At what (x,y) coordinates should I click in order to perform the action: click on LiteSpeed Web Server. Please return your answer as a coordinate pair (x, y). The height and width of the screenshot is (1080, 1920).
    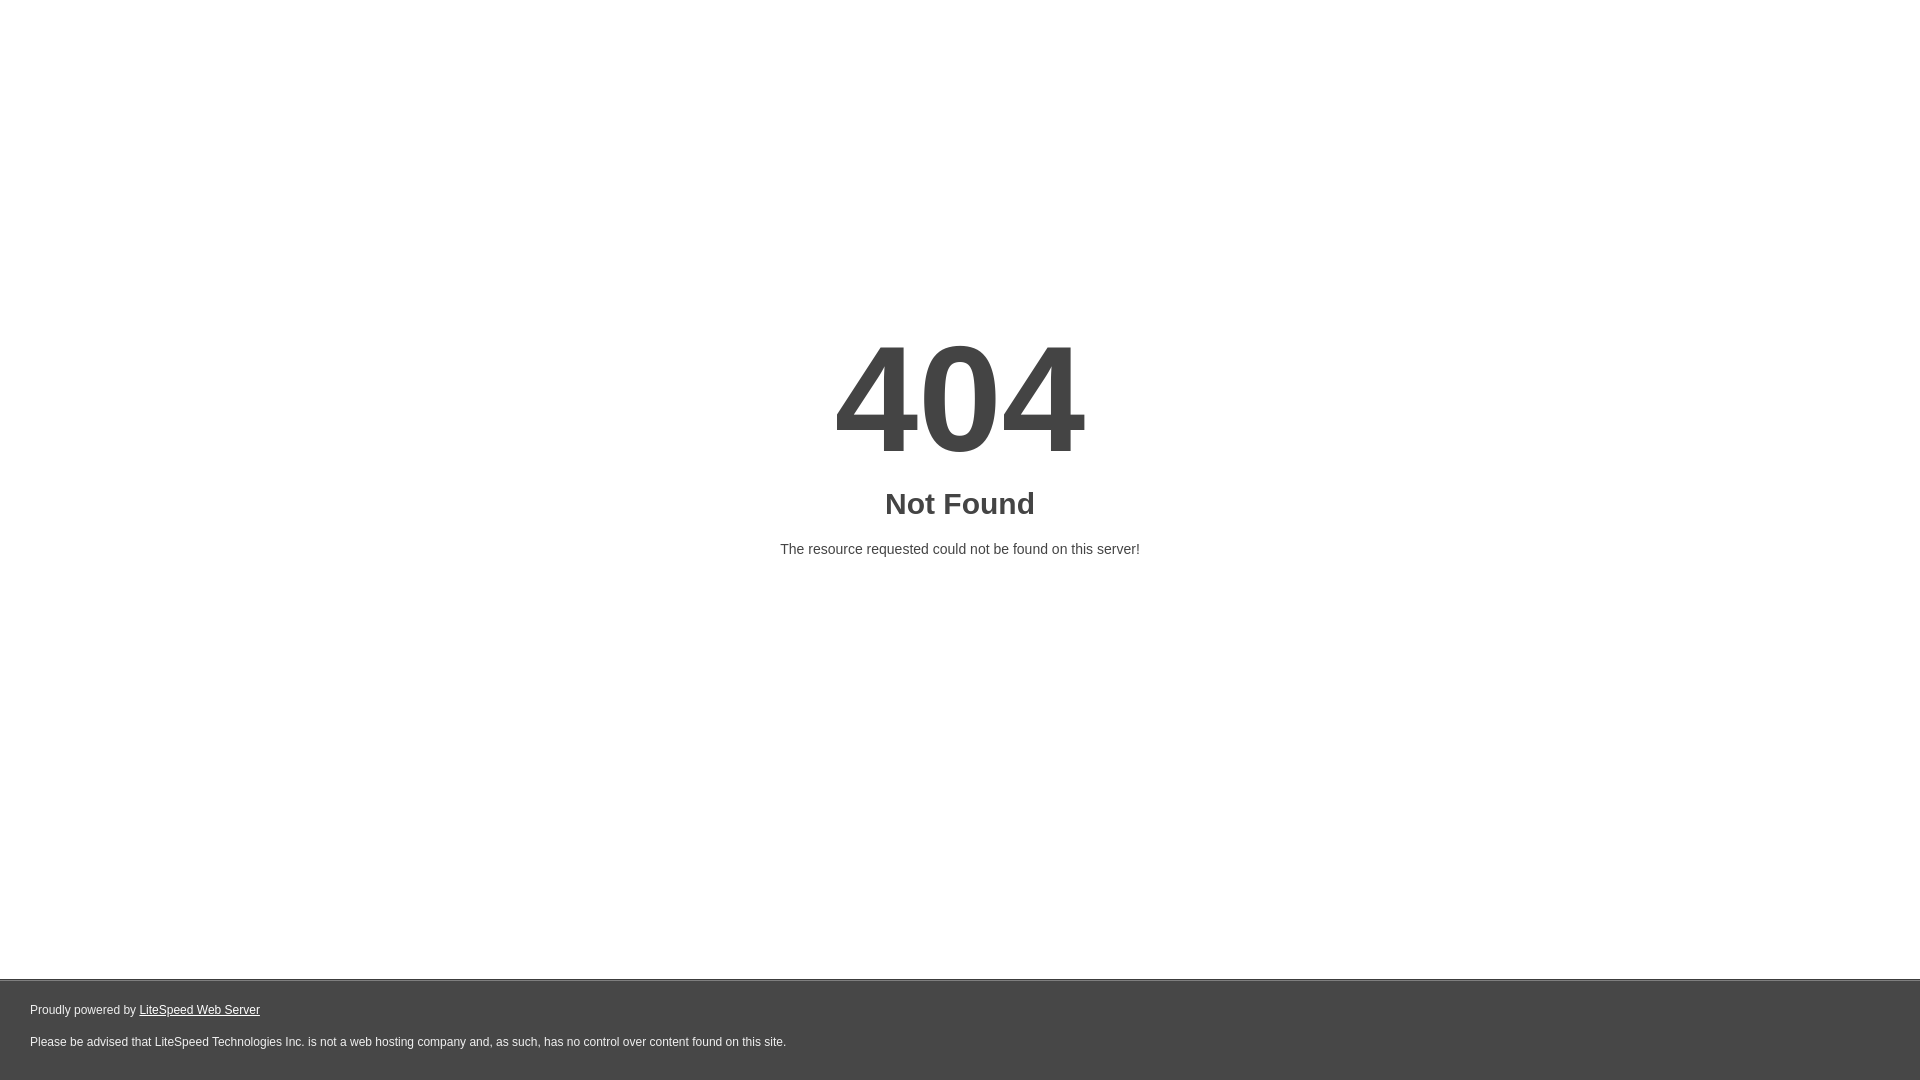
    Looking at the image, I should click on (200, 1010).